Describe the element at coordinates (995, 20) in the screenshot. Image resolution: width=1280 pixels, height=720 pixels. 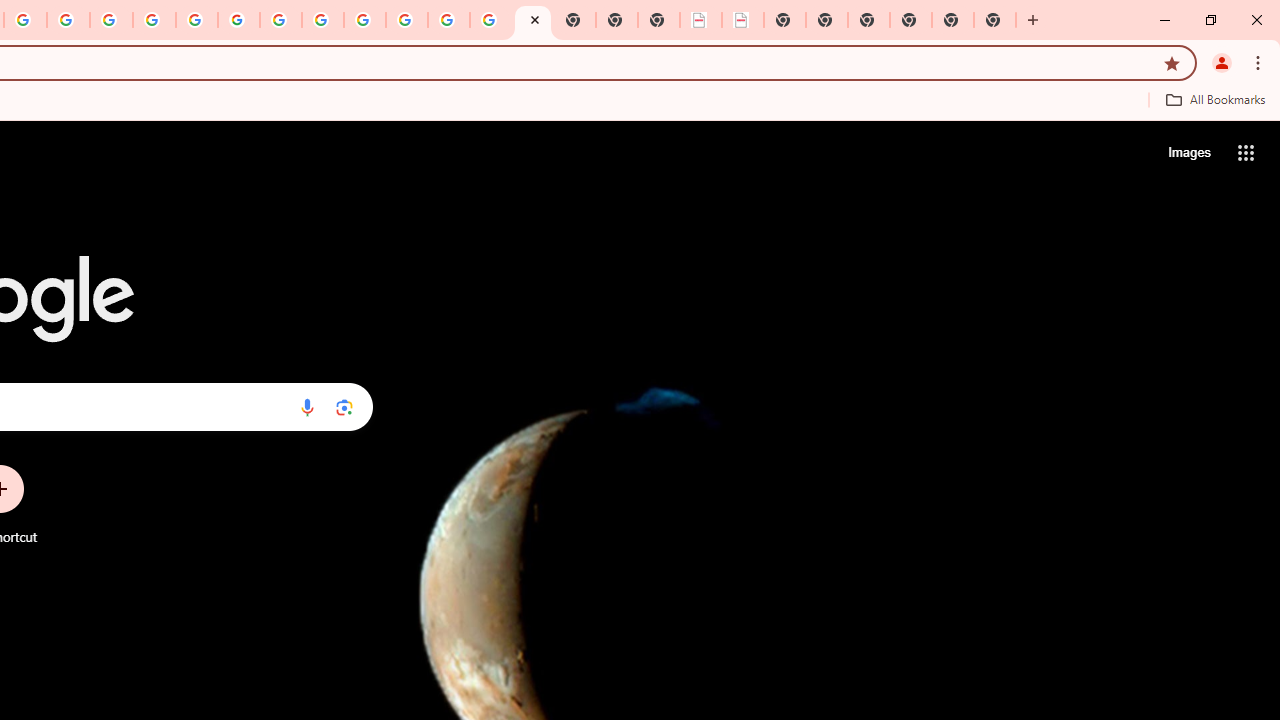
I see `New Tab` at that location.